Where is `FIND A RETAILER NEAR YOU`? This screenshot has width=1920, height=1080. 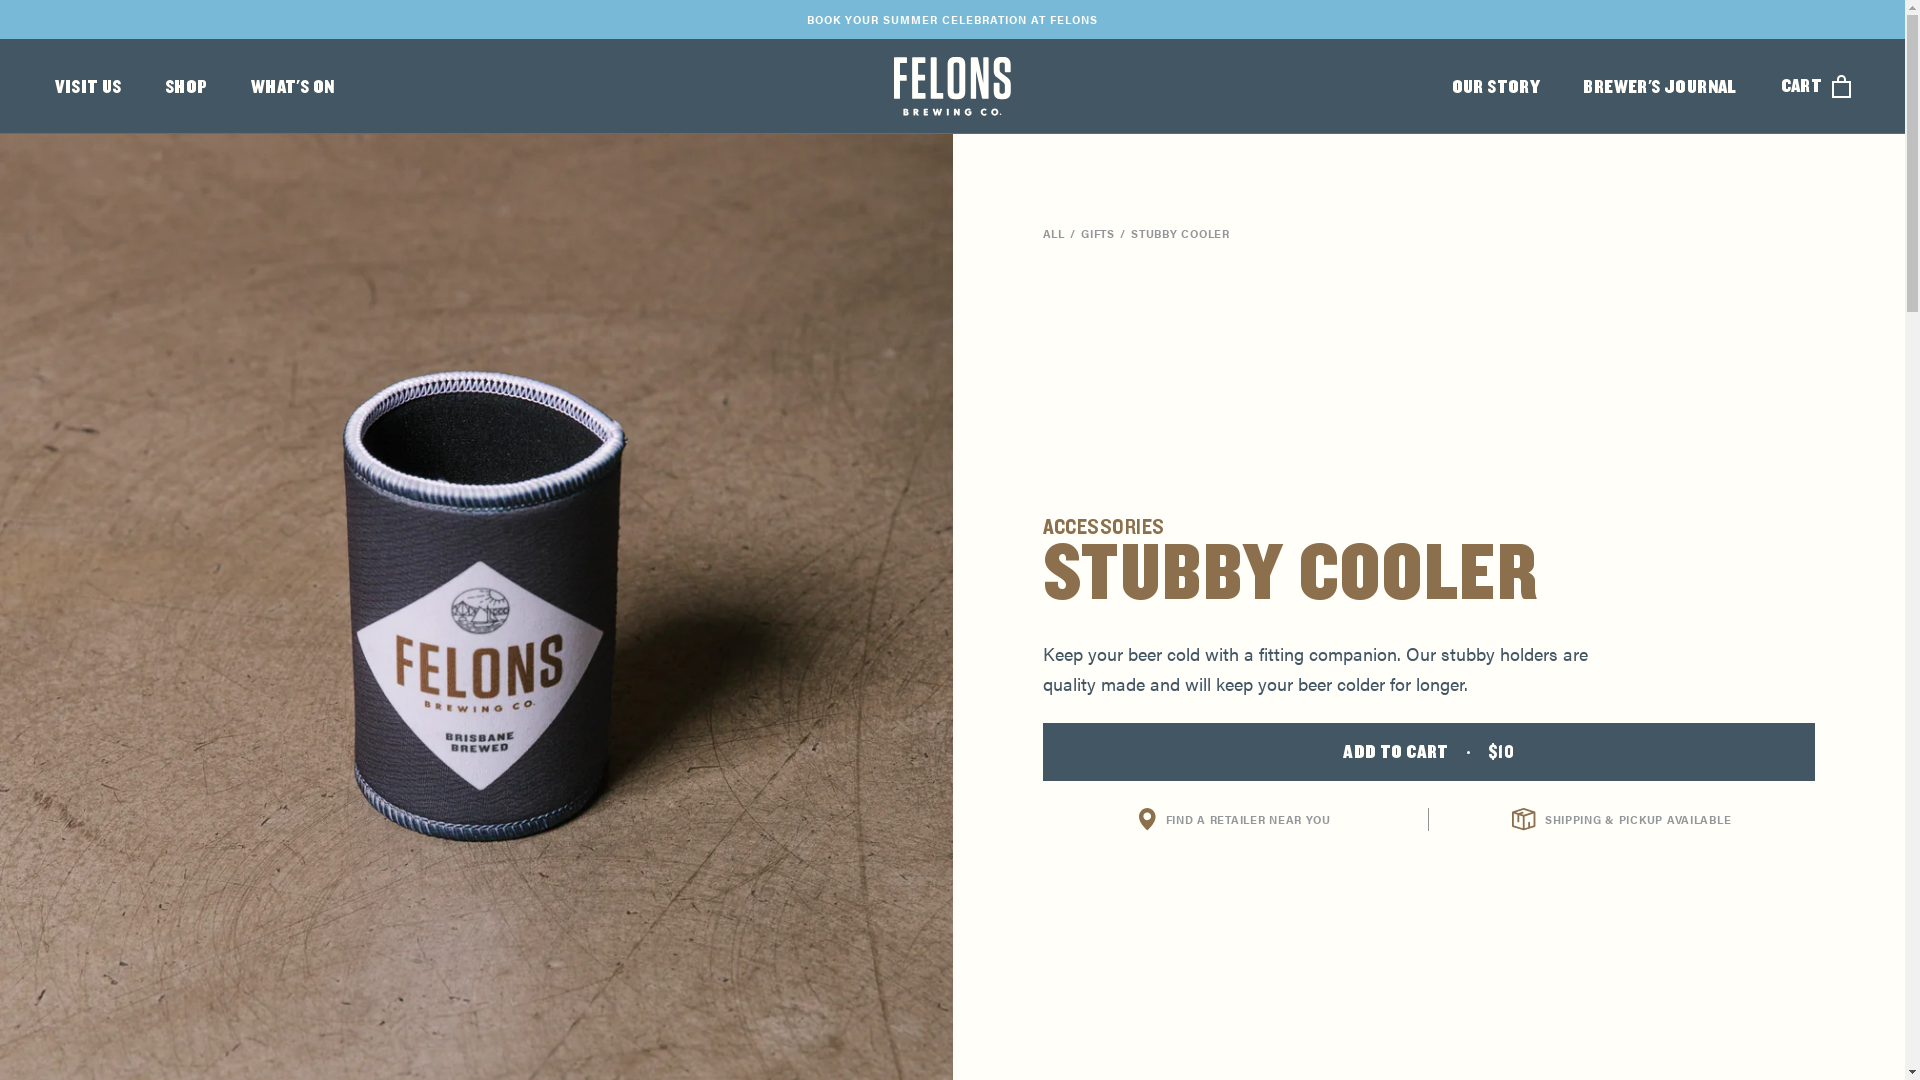
FIND A RETAILER NEAR YOU is located at coordinates (1235, 819).